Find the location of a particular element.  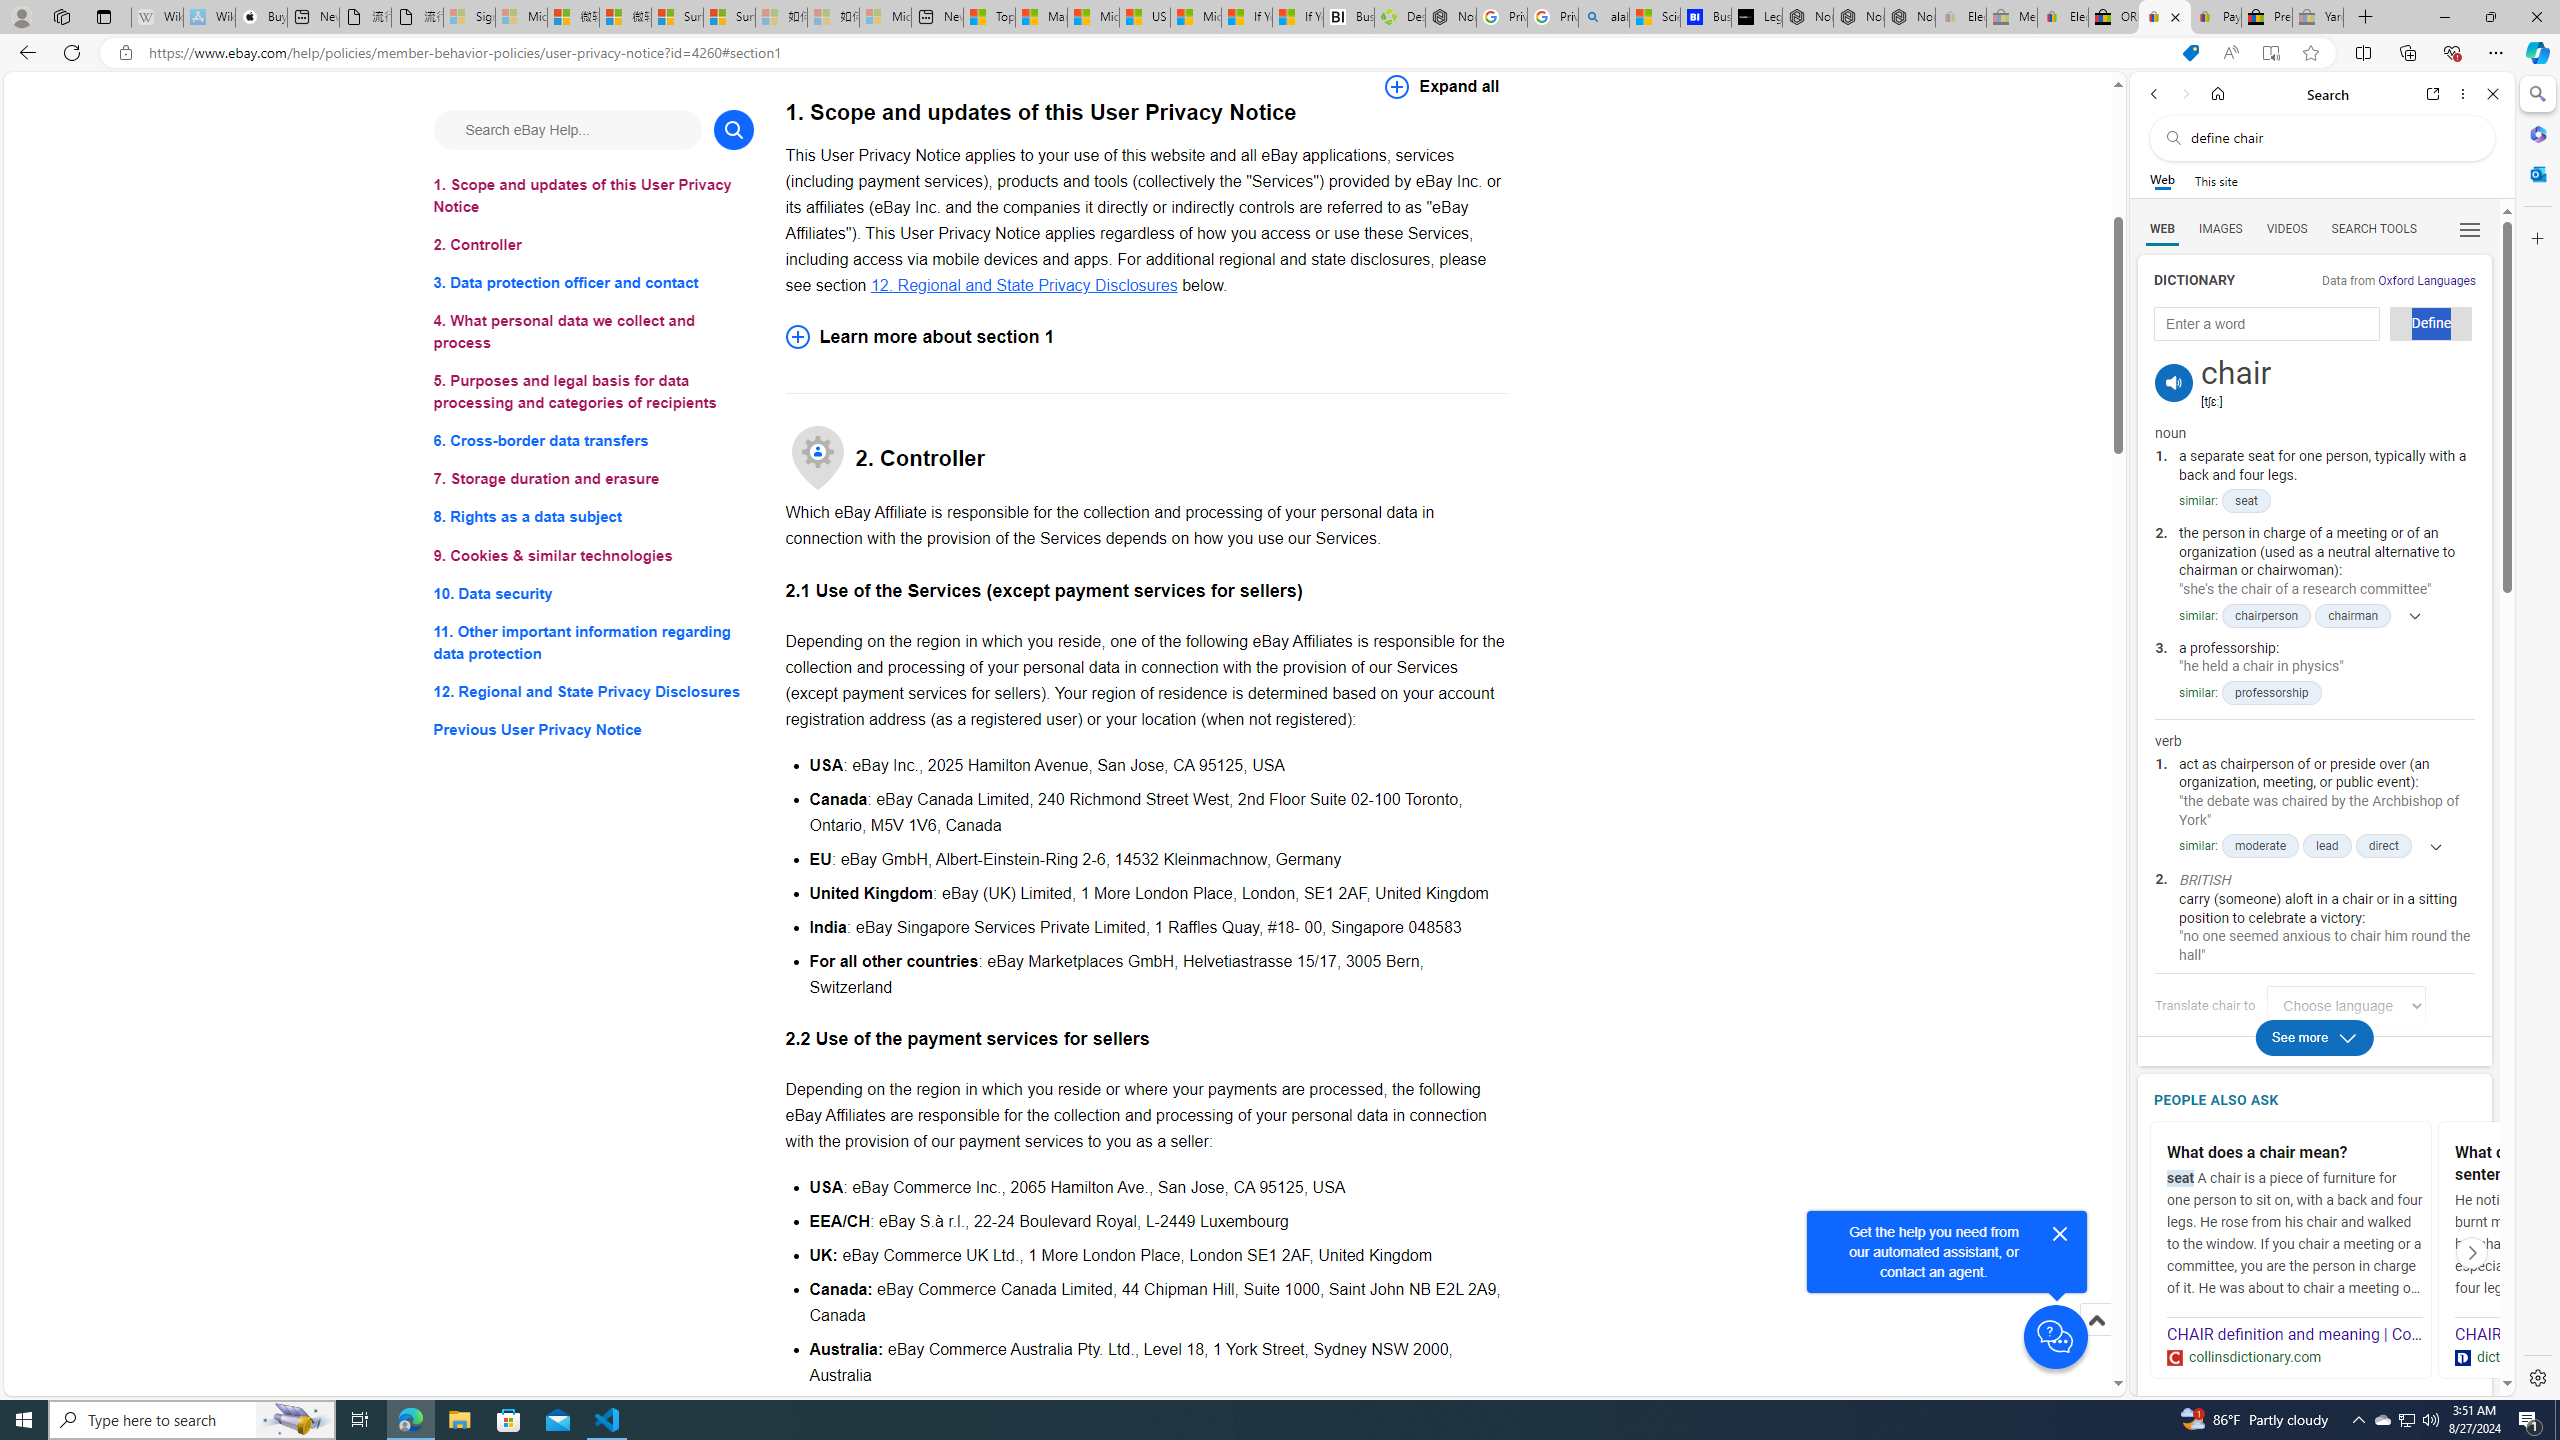

Show more is located at coordinates (2429, 846).